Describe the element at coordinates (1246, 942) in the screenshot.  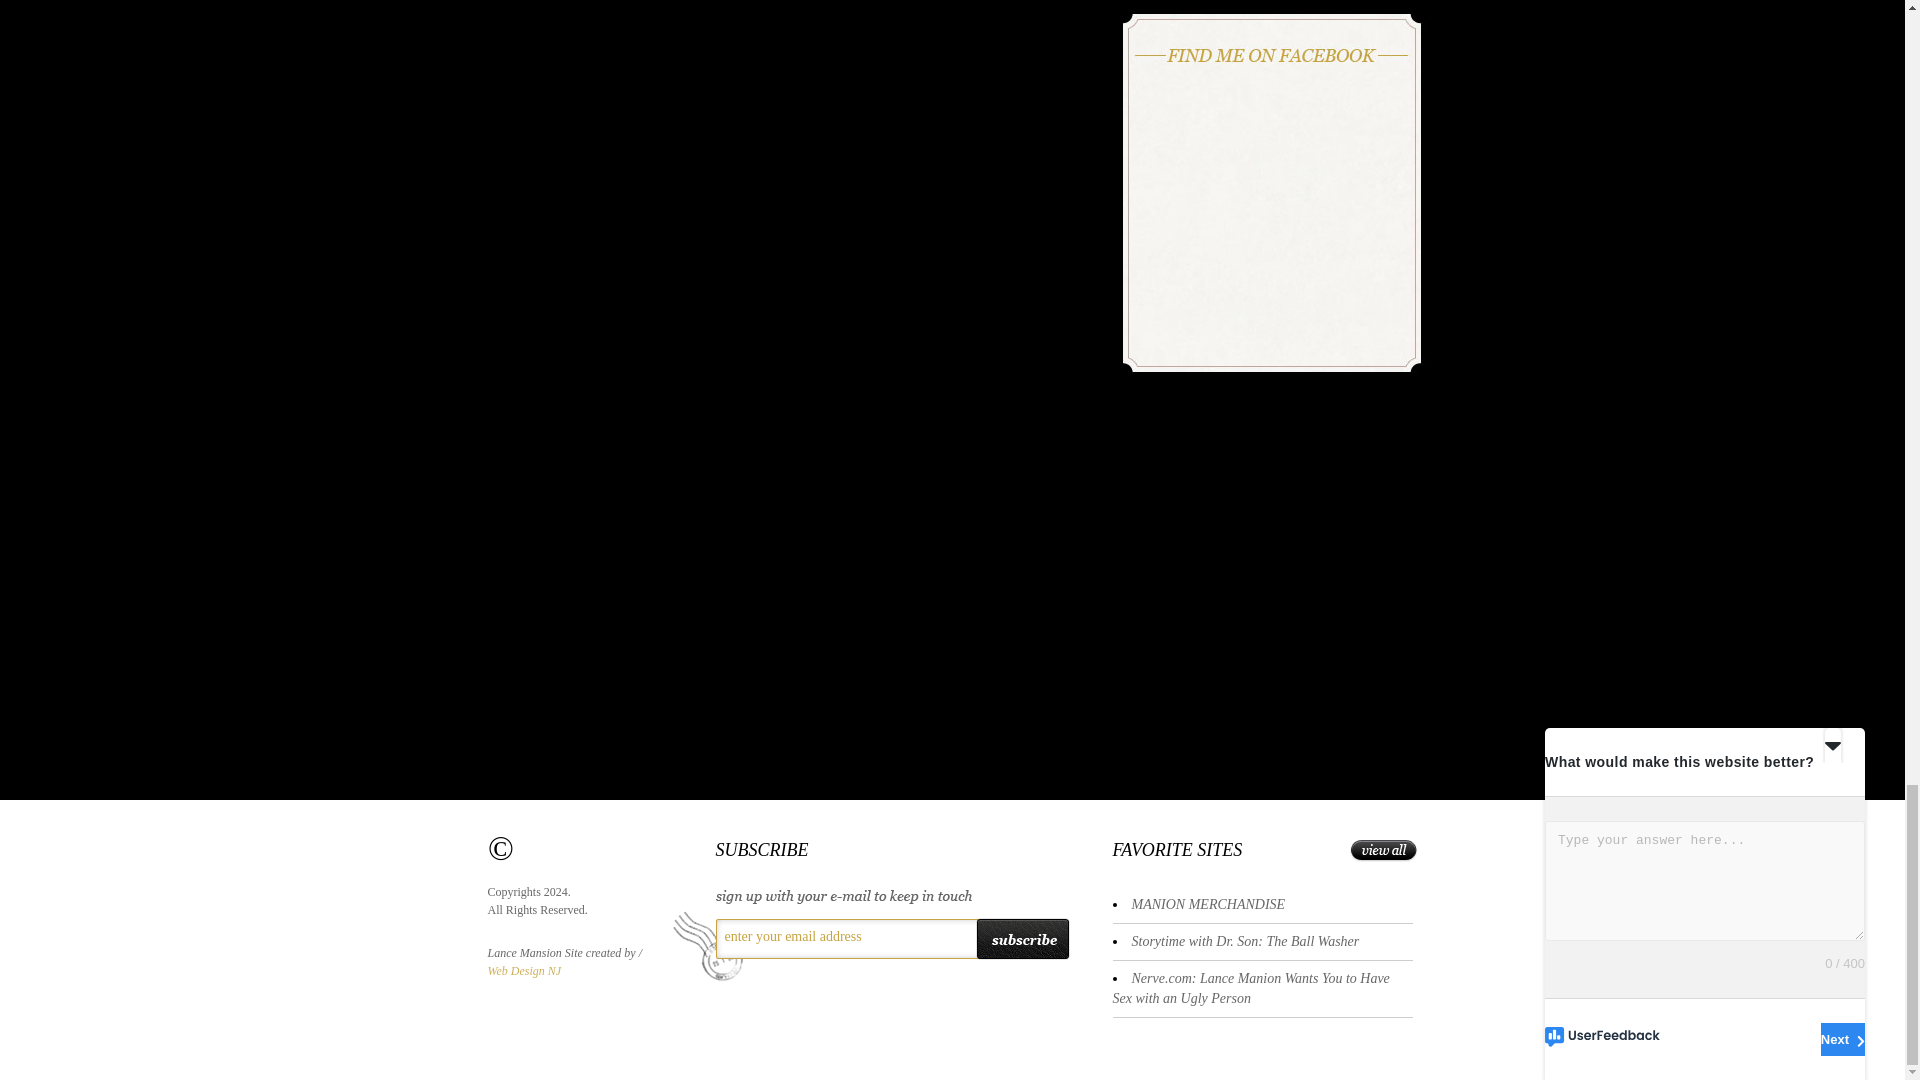
I see `A great reading of The Ball Washer` at that location.